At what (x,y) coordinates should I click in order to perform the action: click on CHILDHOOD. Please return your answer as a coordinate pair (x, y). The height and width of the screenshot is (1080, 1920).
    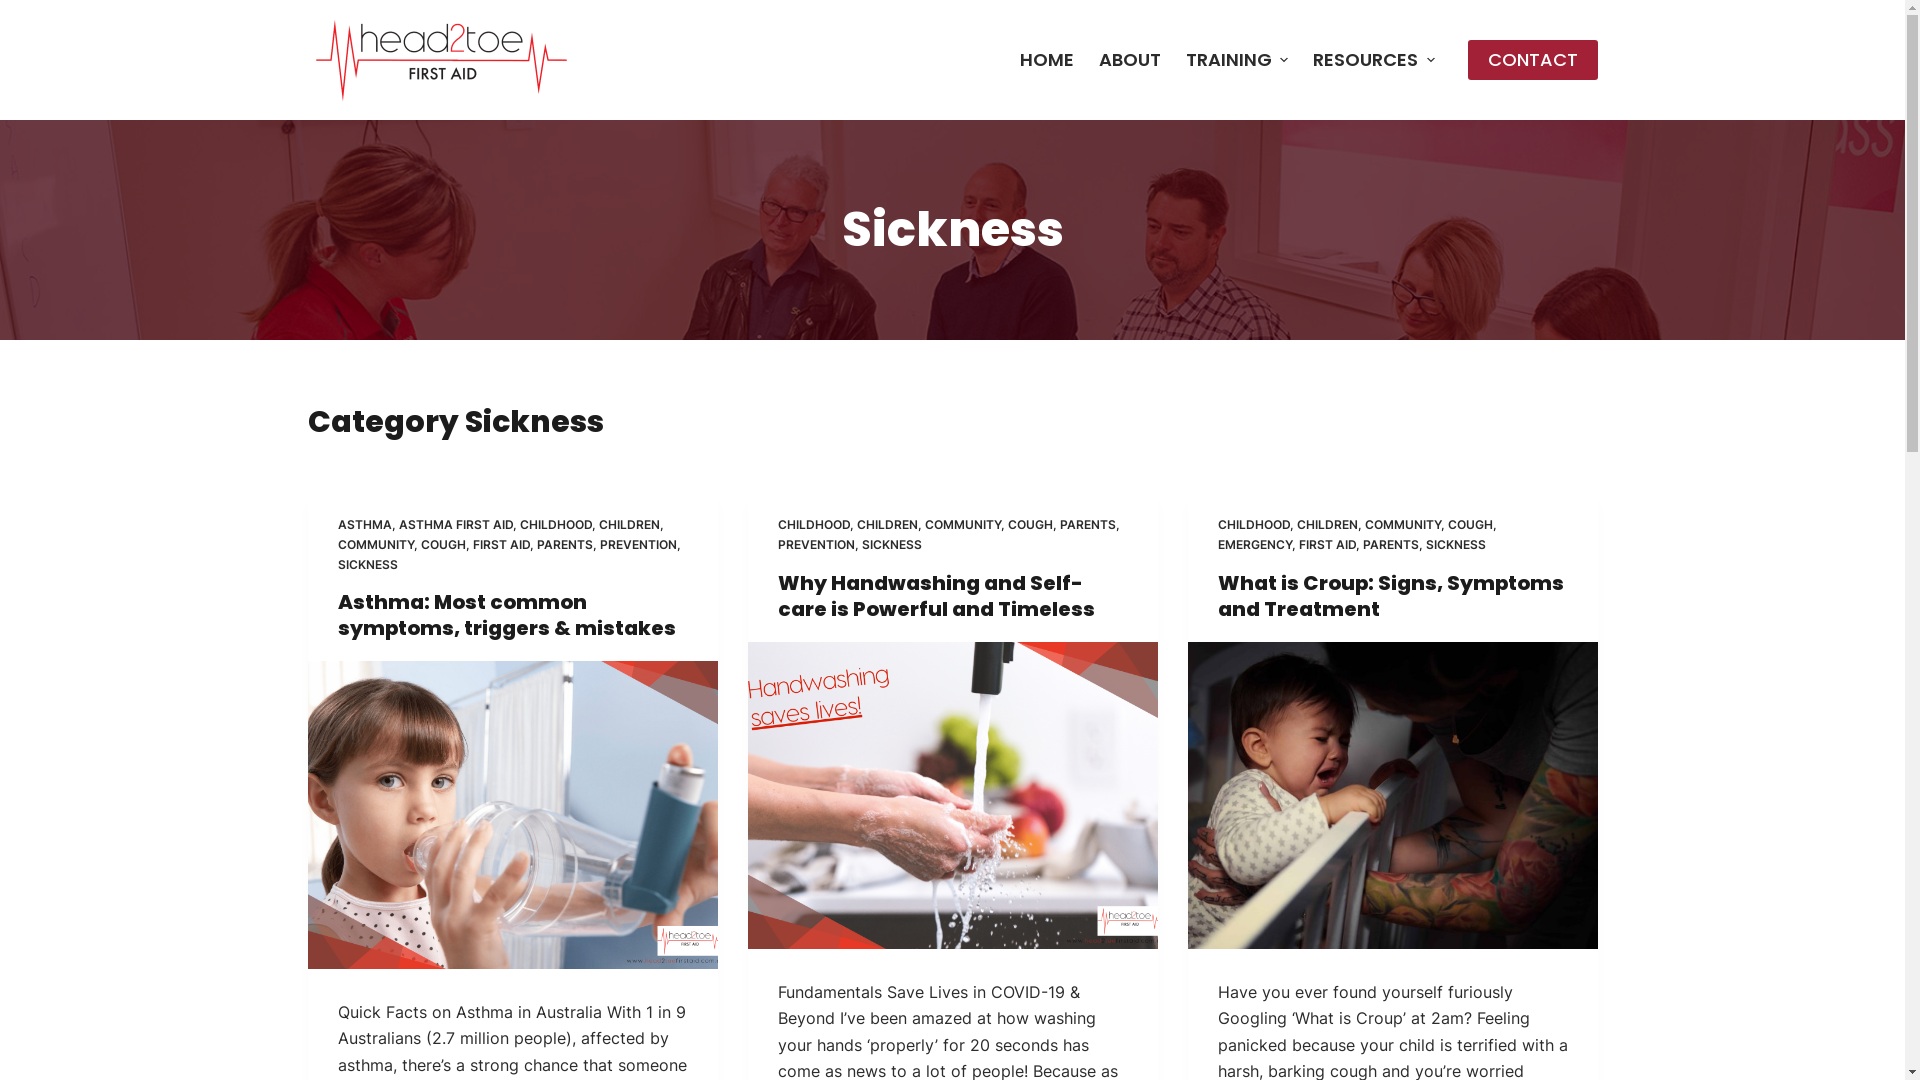
    Looking at the image, I should click on (1254, 524).